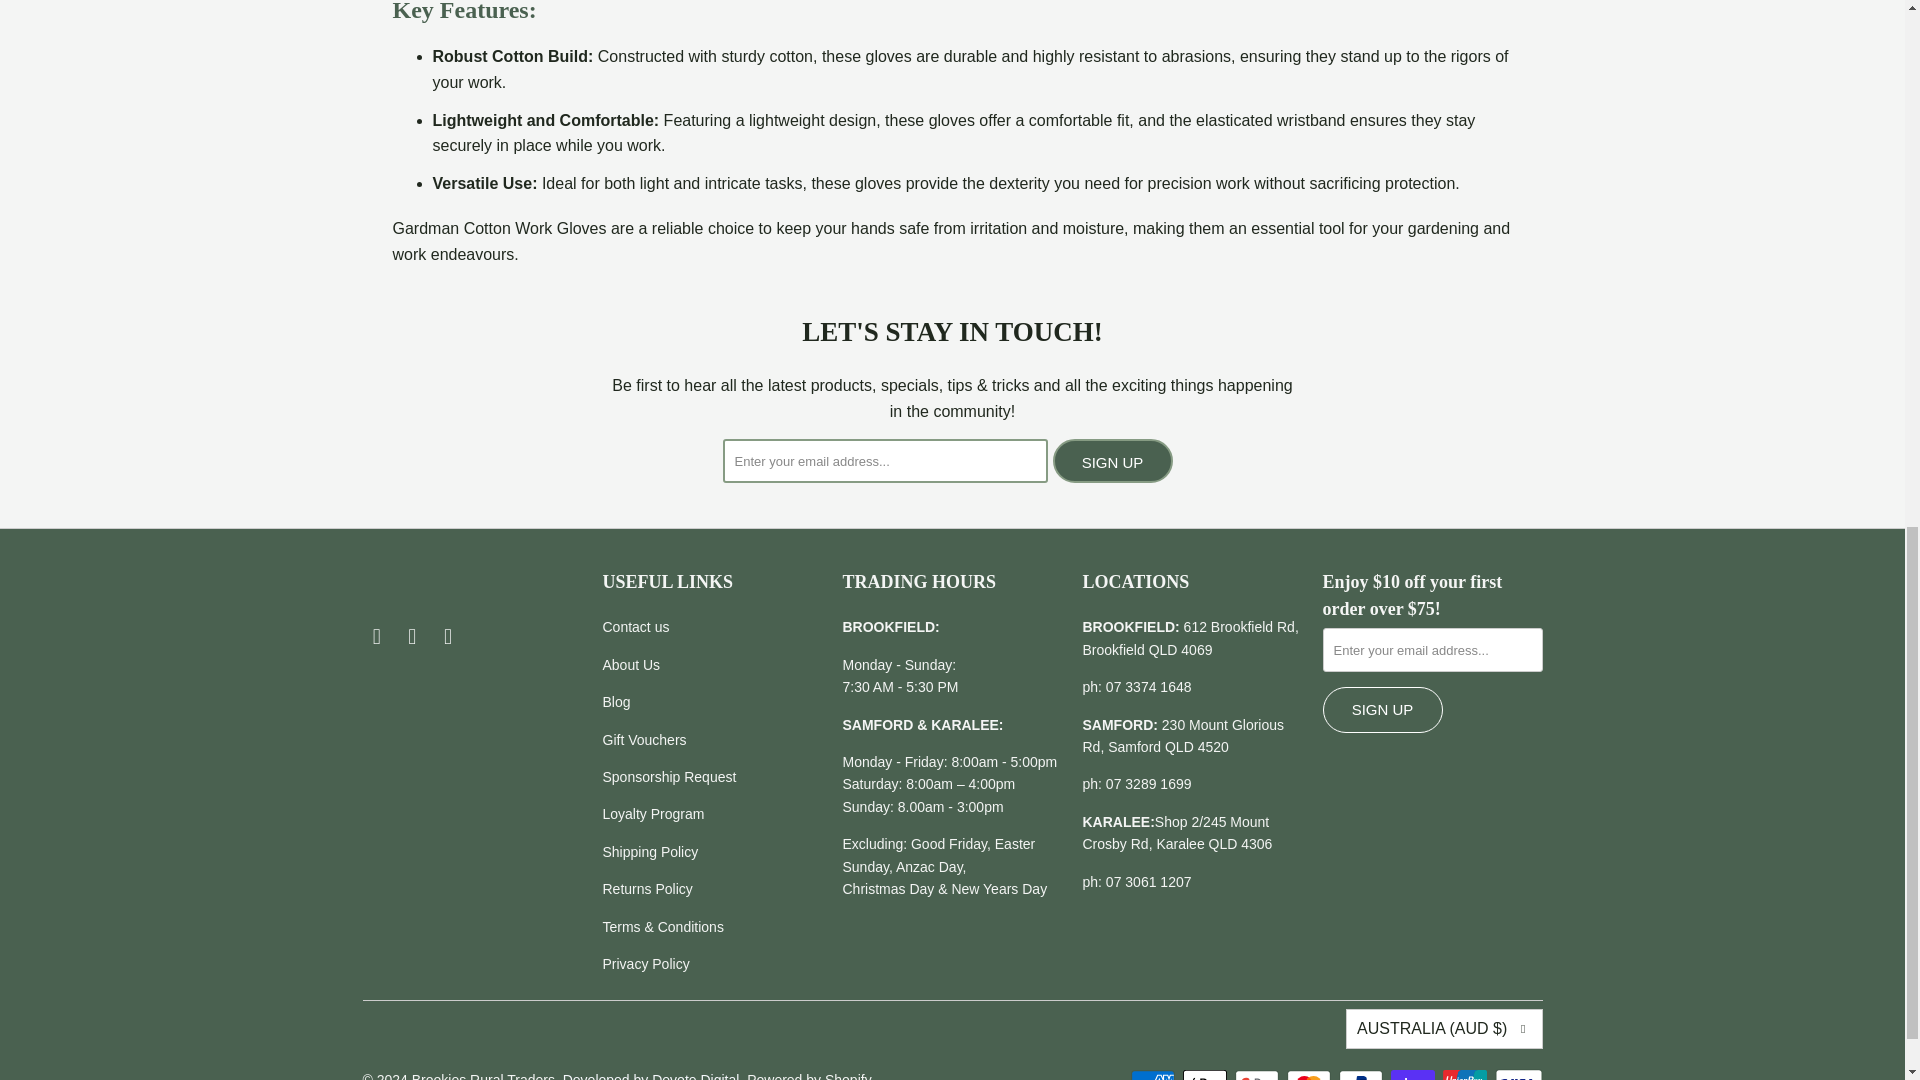 Image resolution: width=1920 pixels, height=1080 pixels. Describe the element at coordinates (1310, 1074) in the screenshot. I see `Mastercard` at that location.